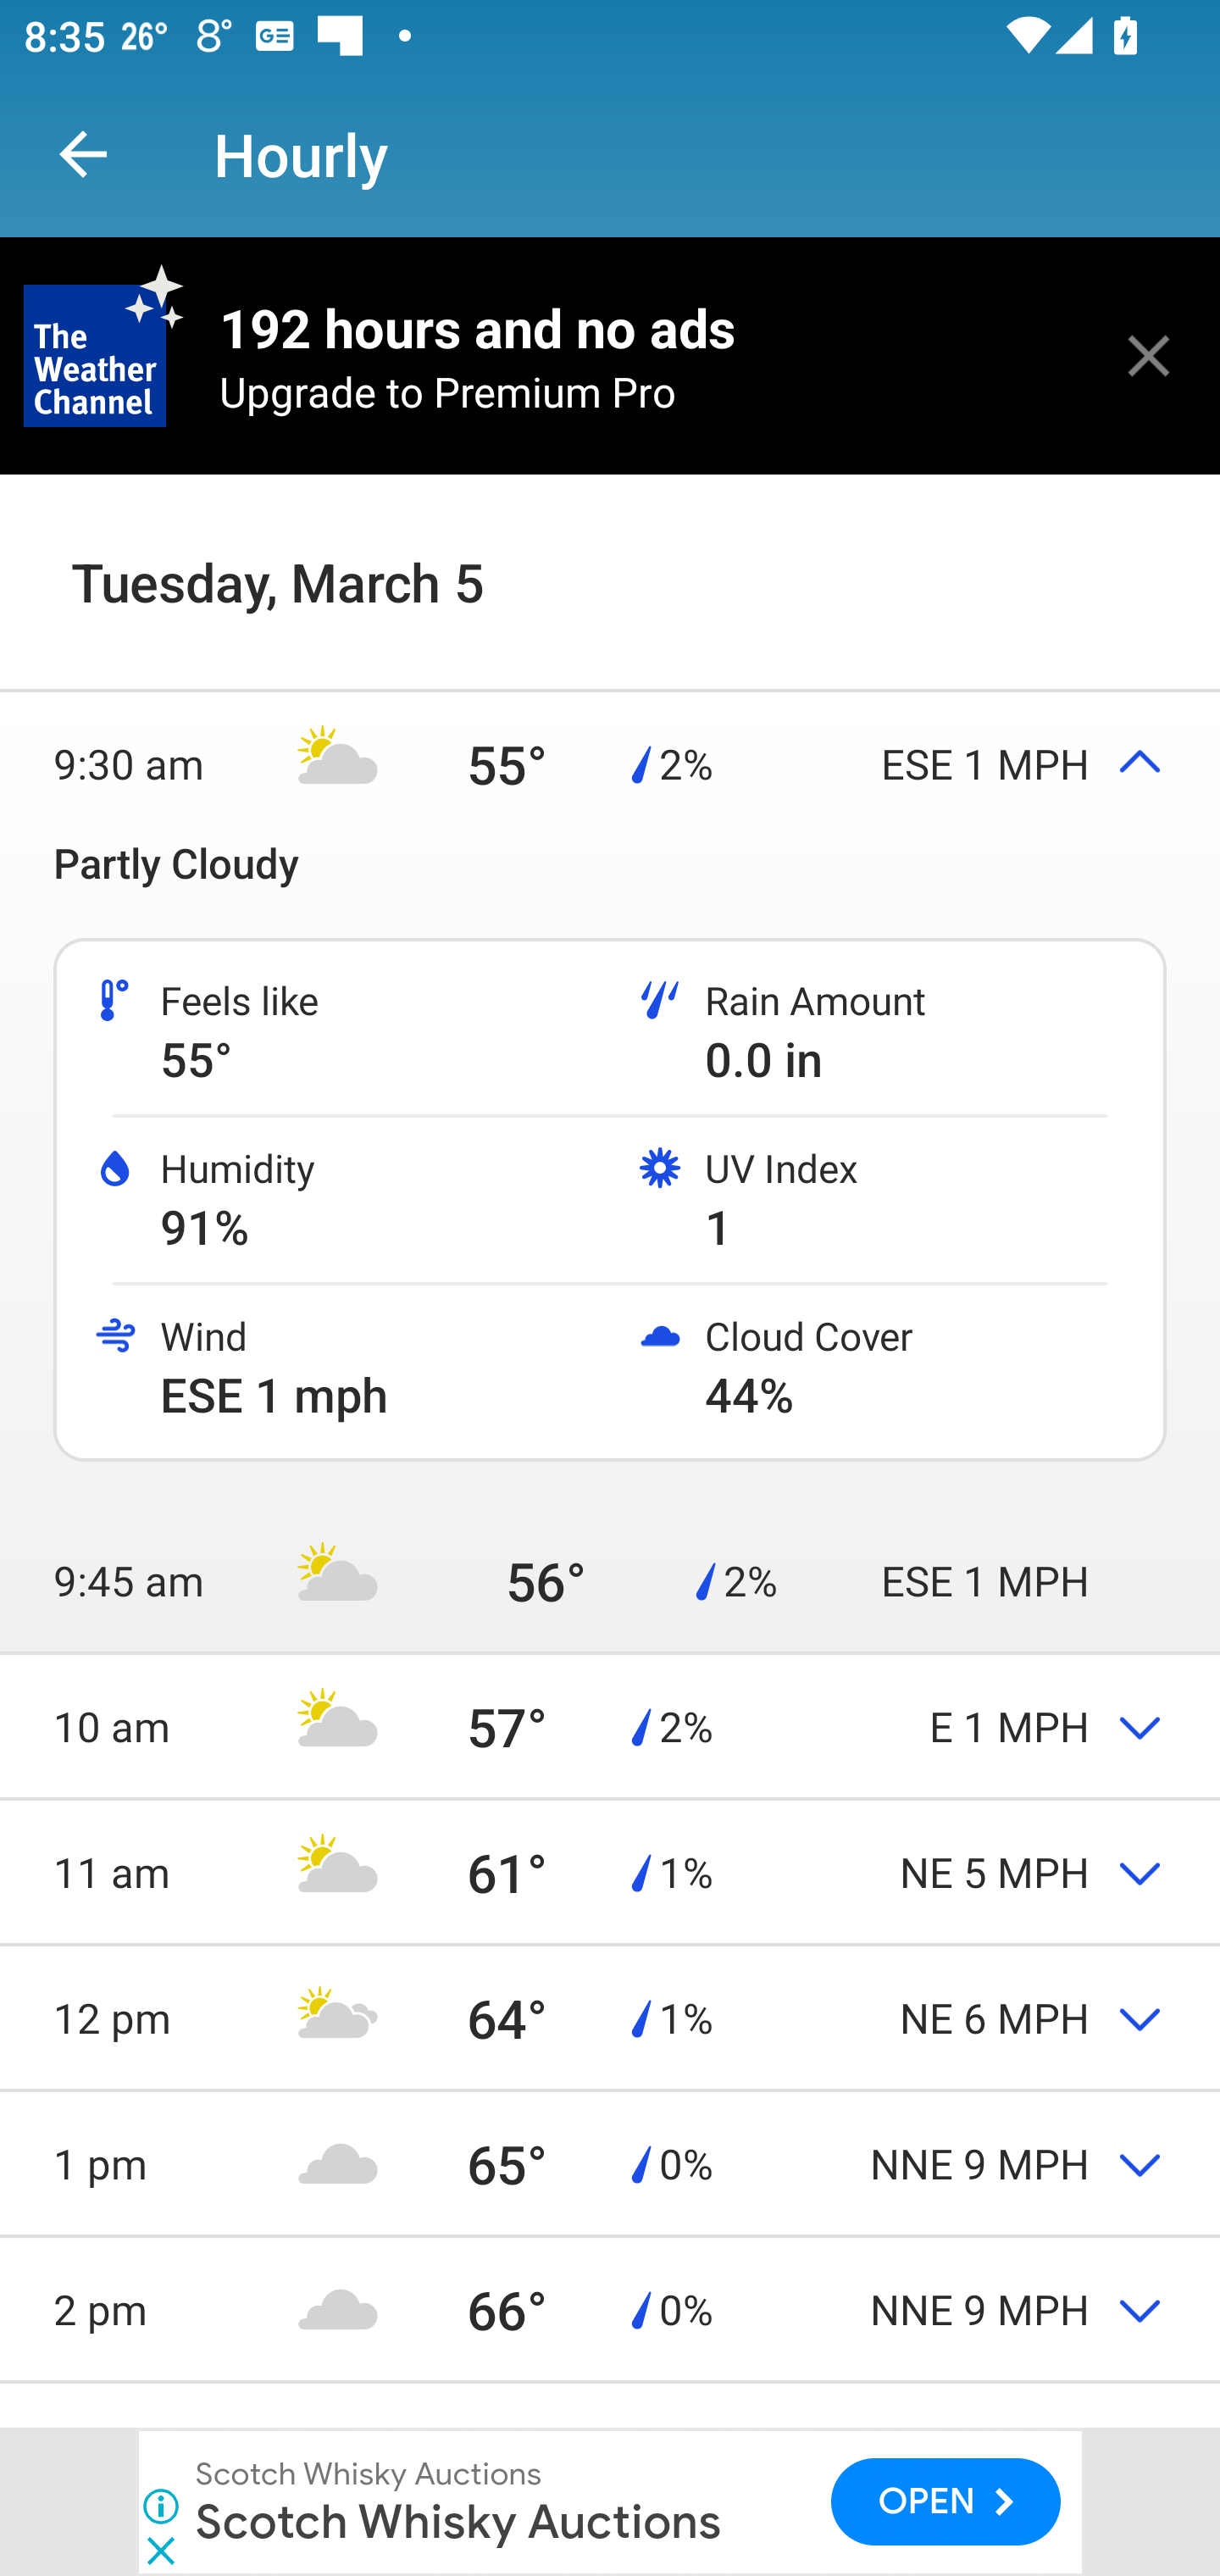 This screenshot has height=2576, width=1220. What do you see at coordinates (610, 2018) in the screenshot?
I see `12 pm 64° 1% NE 6 MPH` at bounding box center [610, 2018].